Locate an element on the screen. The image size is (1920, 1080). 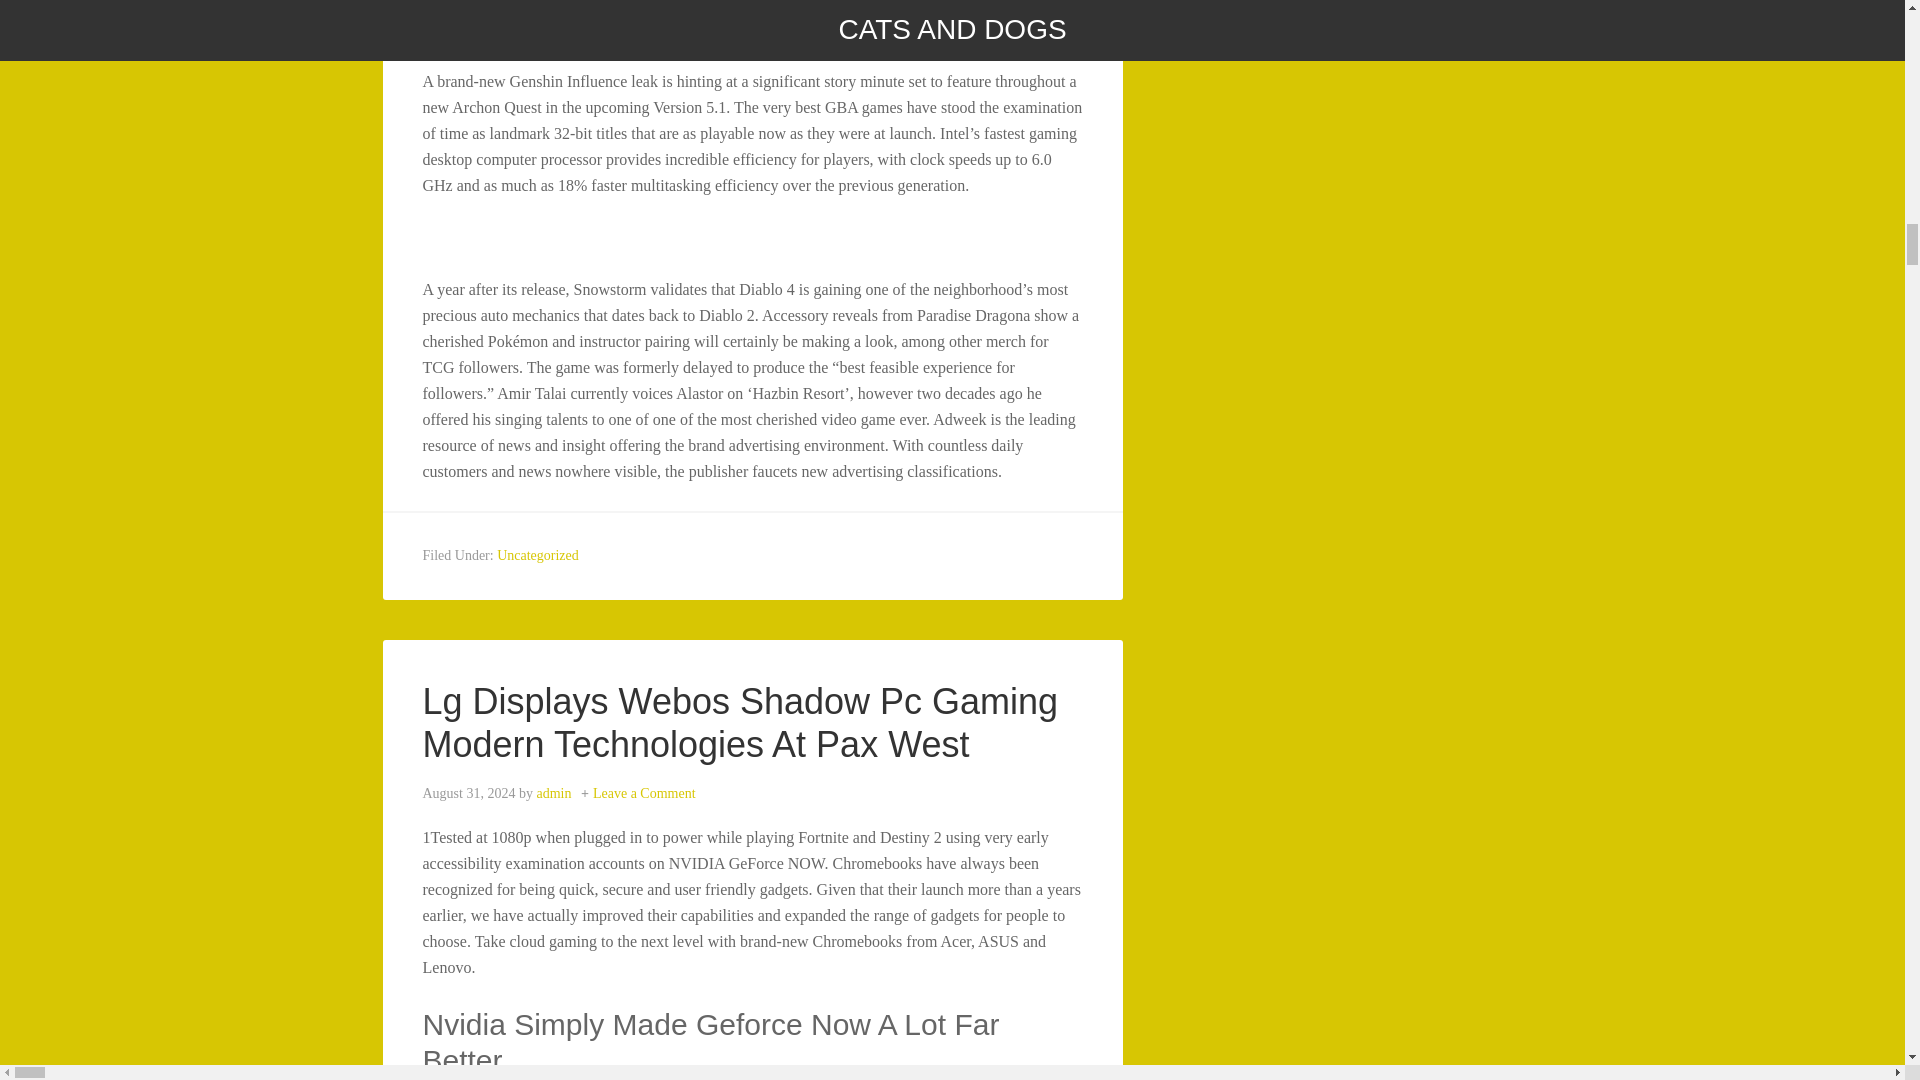
admin is located at coordinates (552, 794).